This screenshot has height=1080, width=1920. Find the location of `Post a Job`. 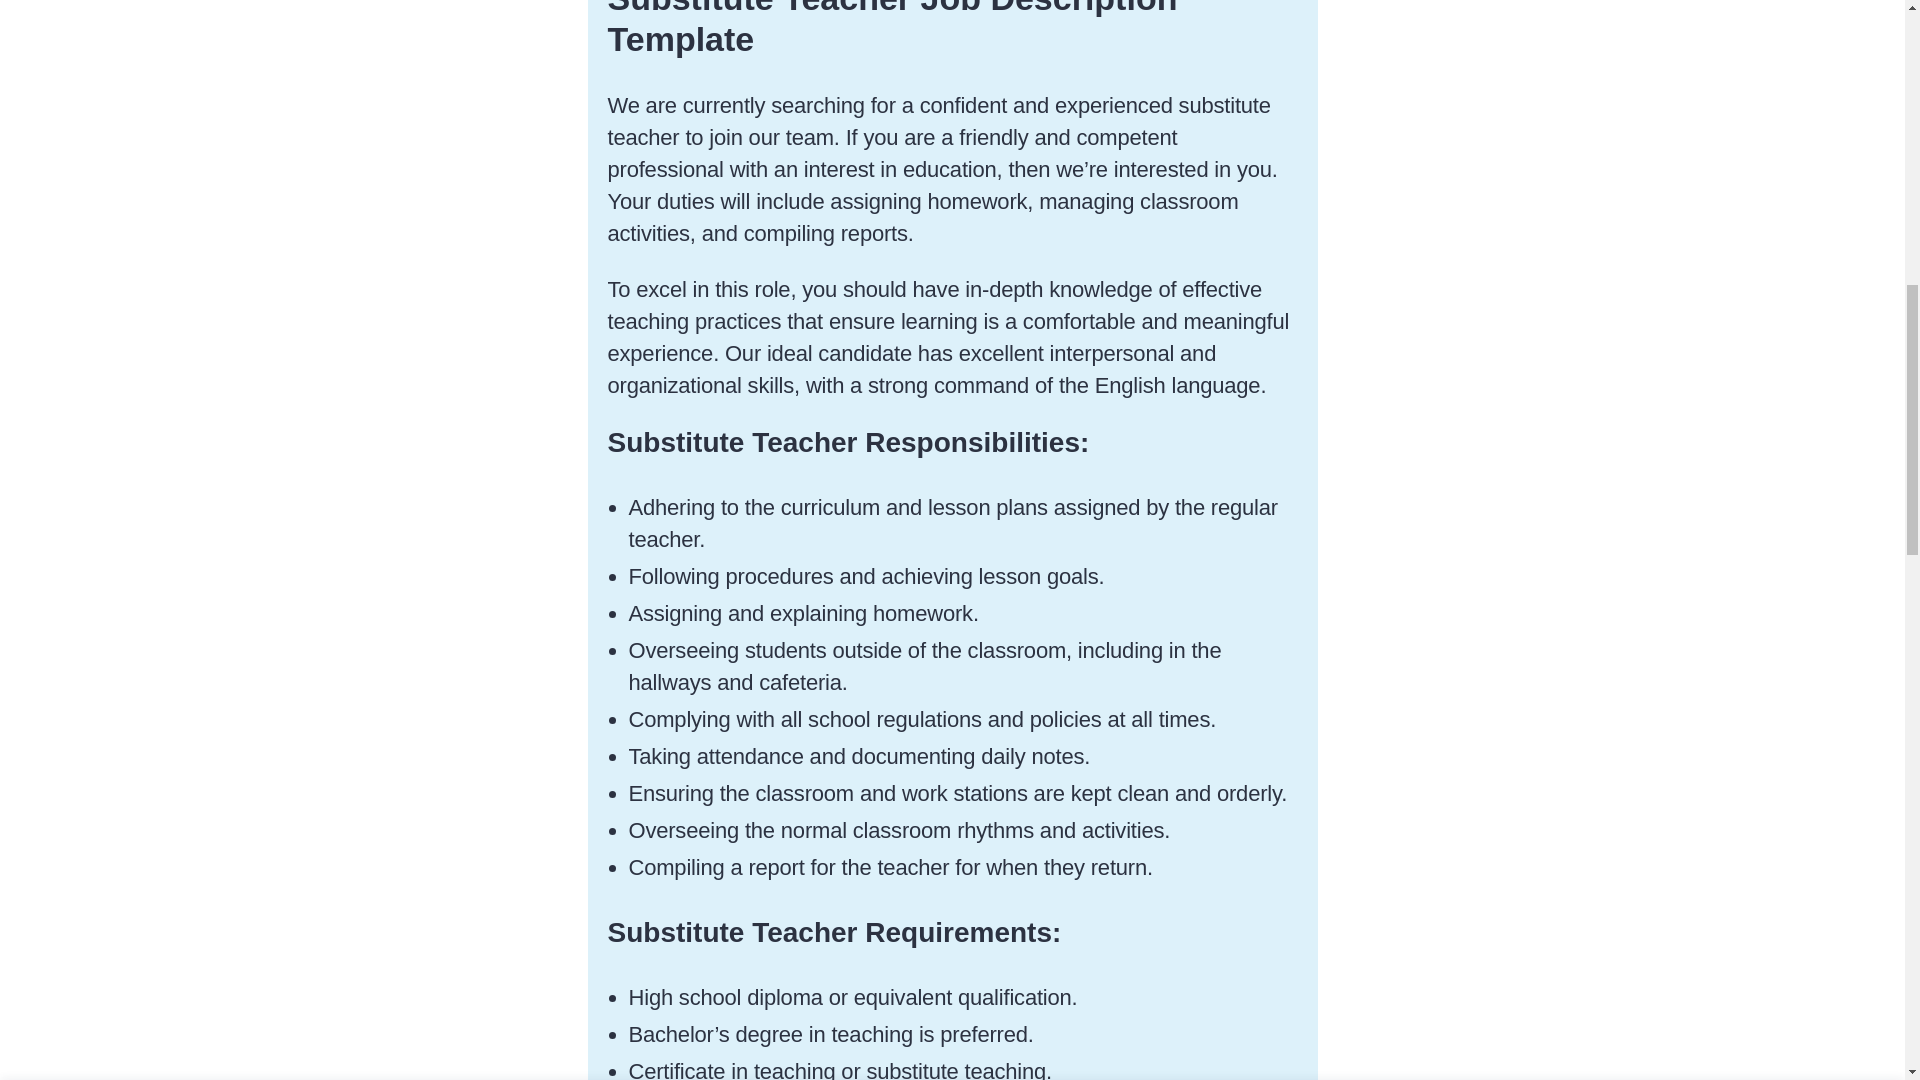

Post a Job is located at coordinates (952, 32).